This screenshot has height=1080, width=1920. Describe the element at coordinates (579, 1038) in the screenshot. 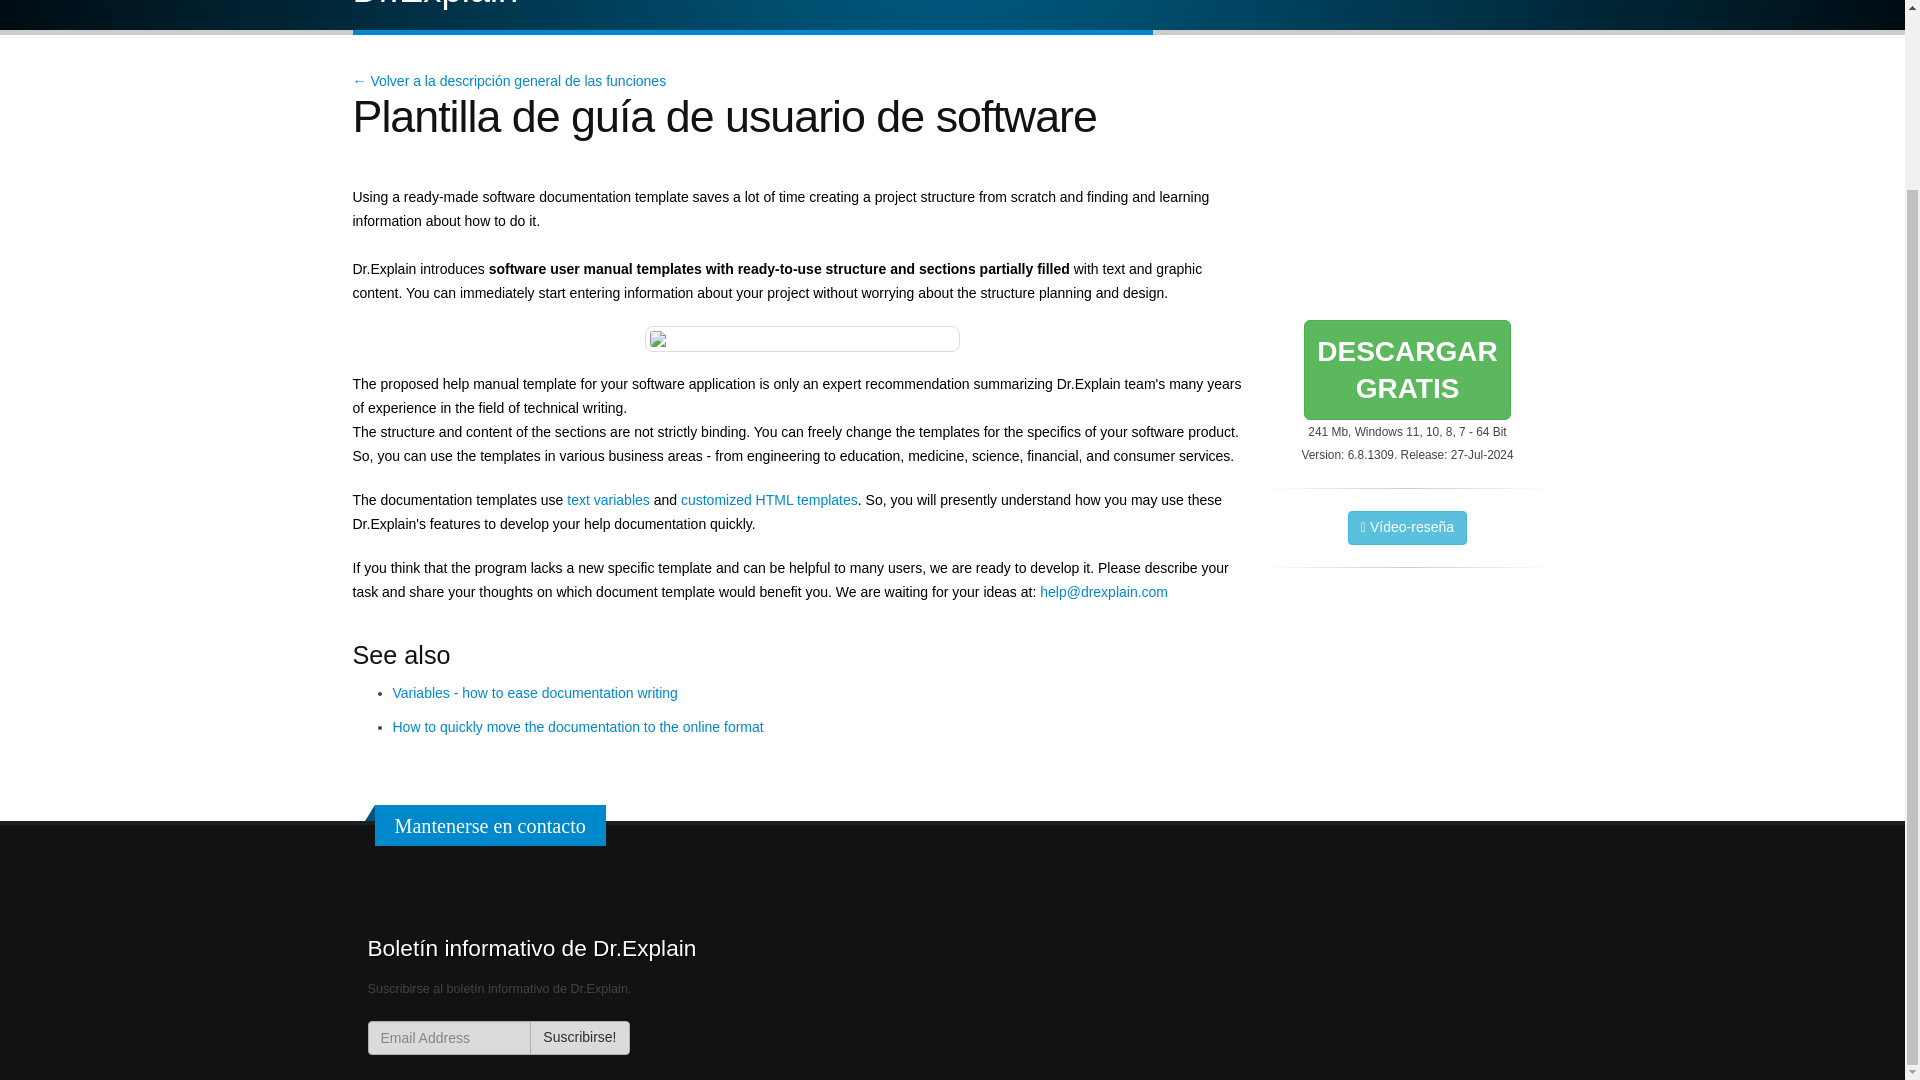

I see `How to quickly move the documentation to the online format` at that location.